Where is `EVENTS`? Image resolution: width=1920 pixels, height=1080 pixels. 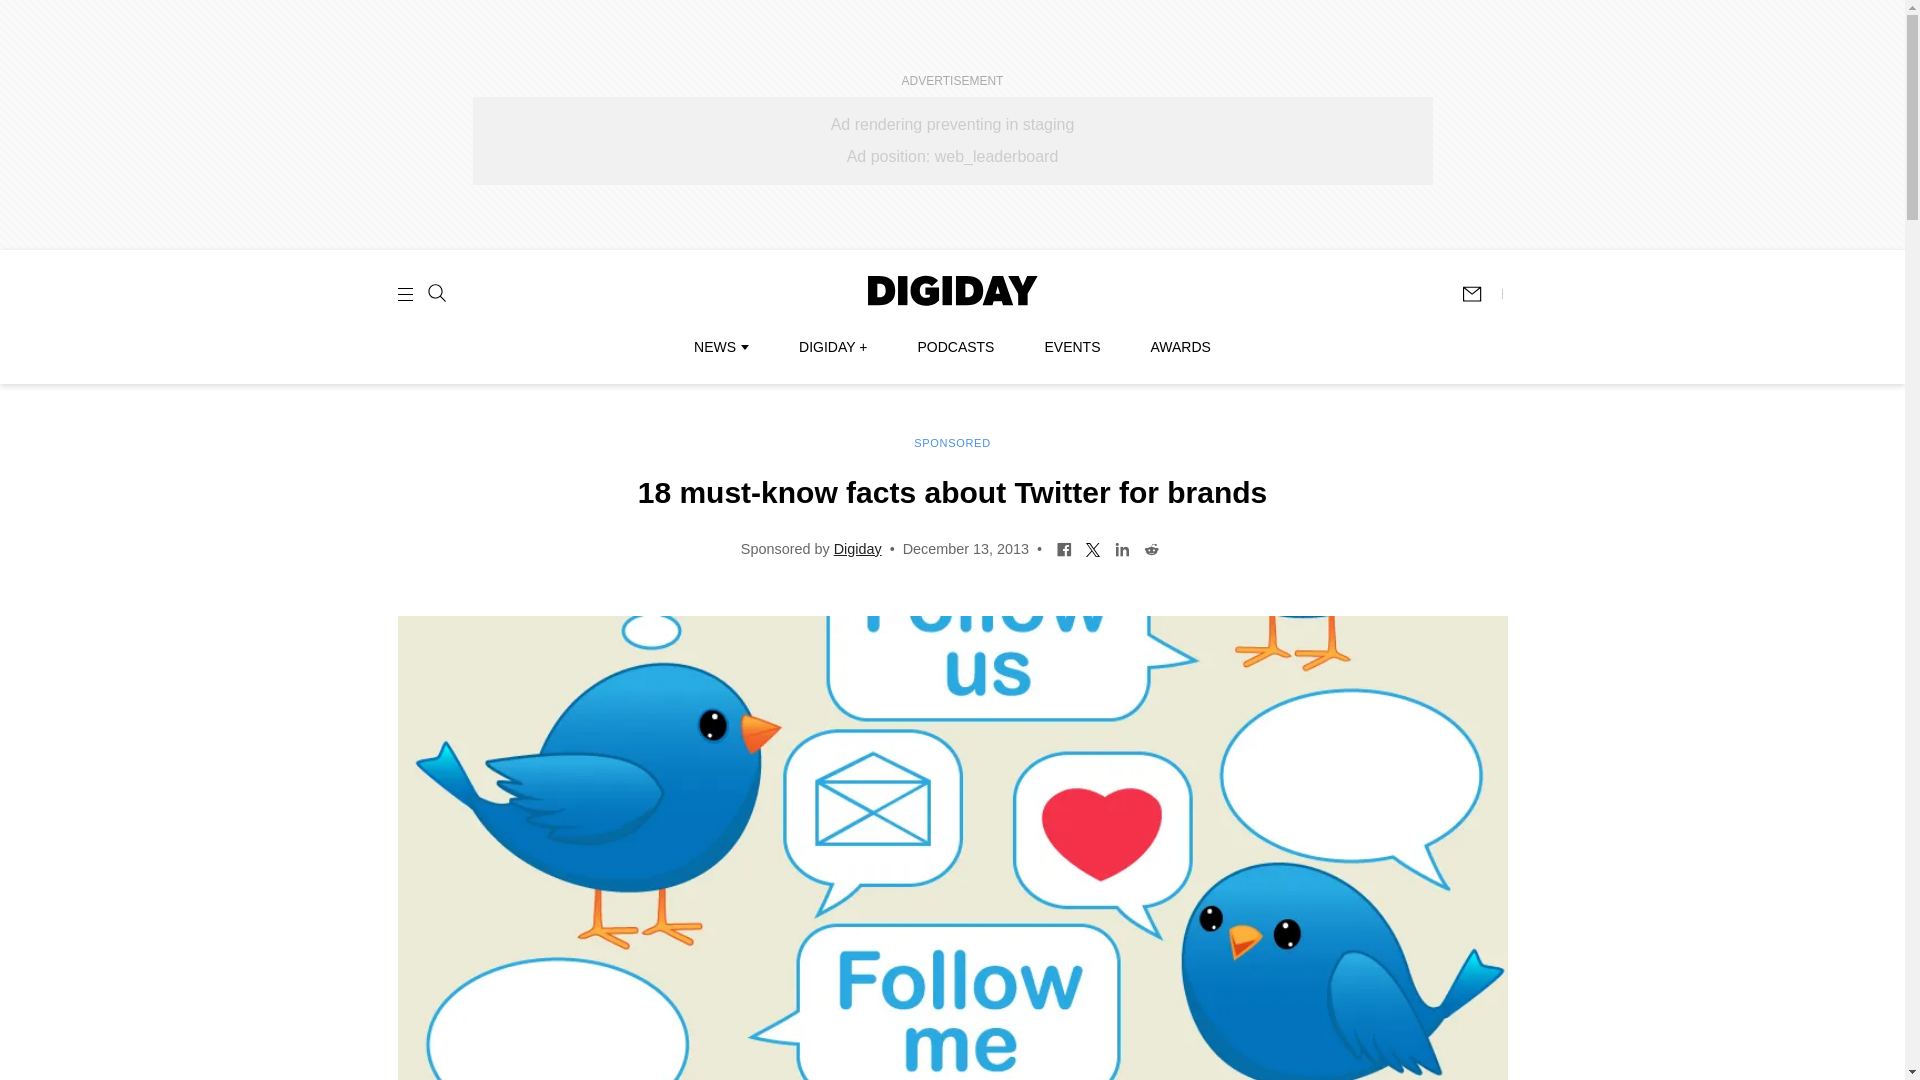
EVENTS is located at coordinates (1072, 347).